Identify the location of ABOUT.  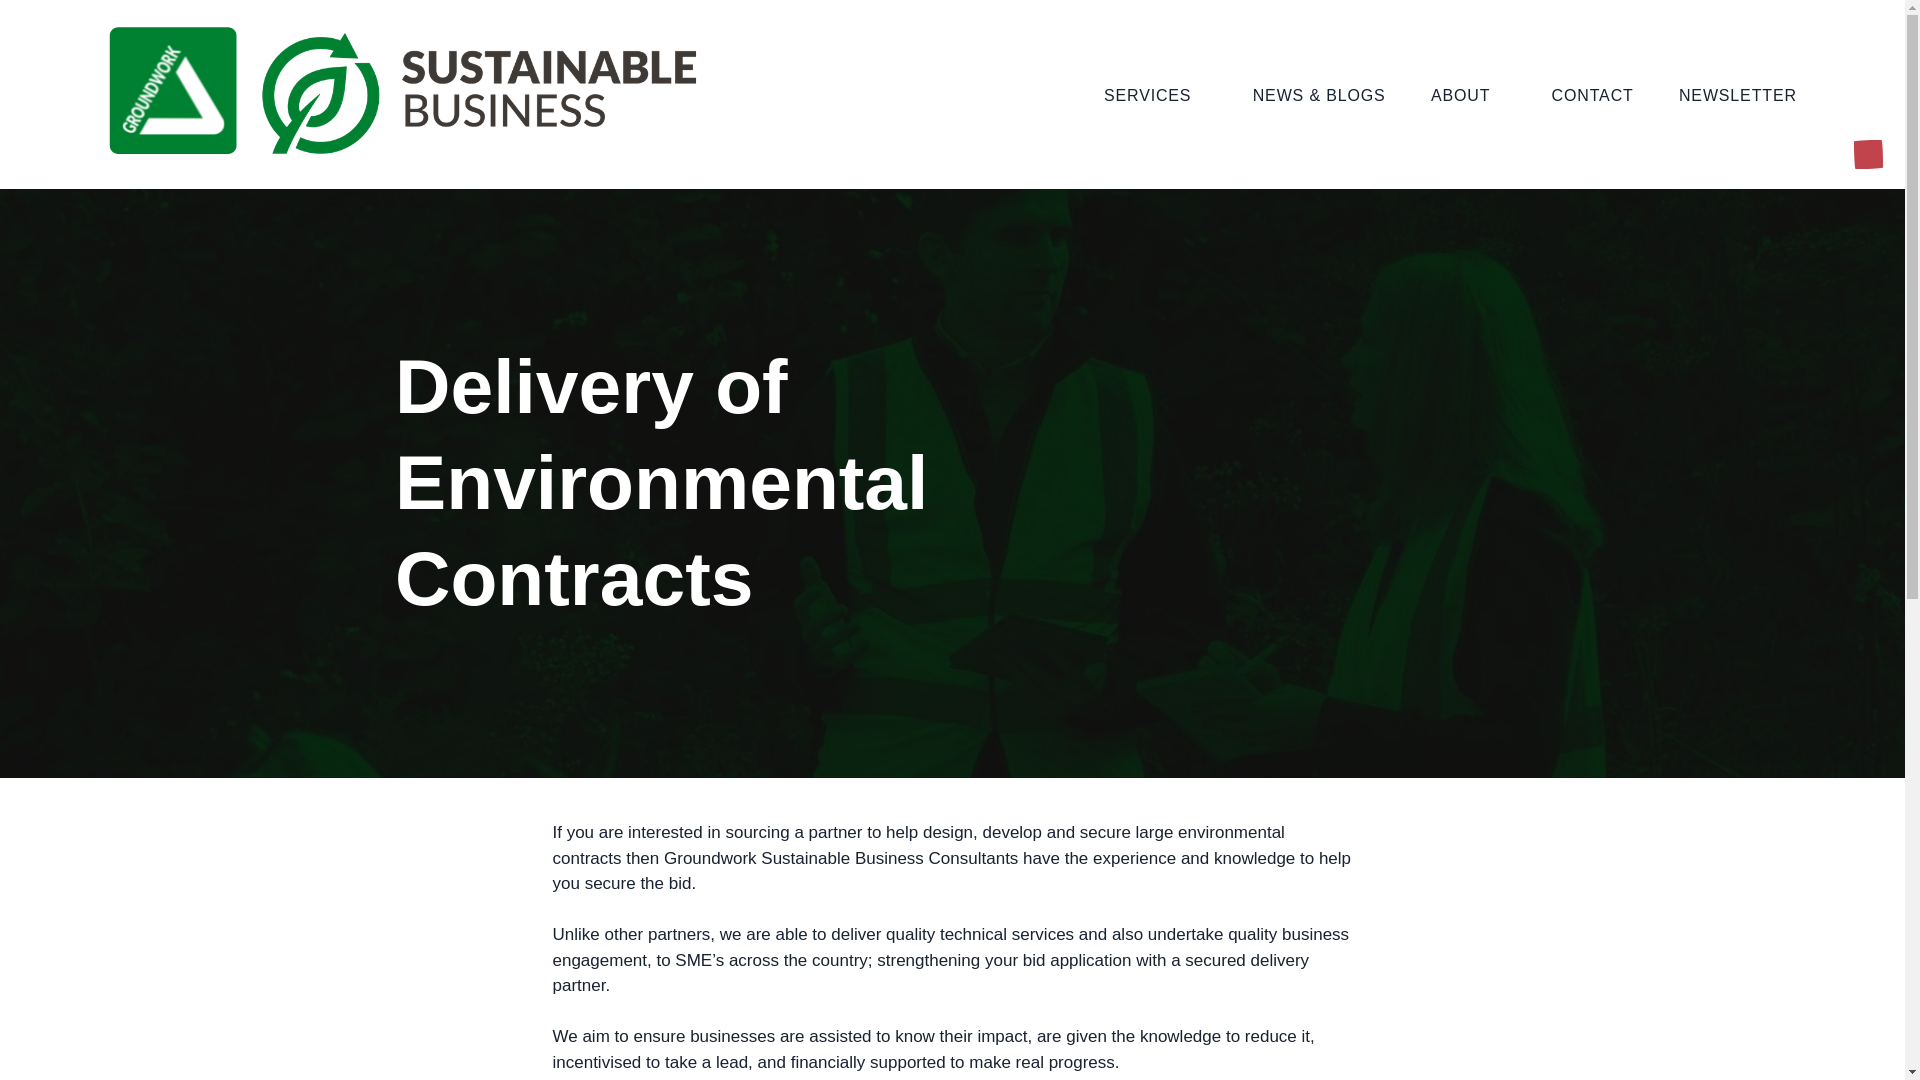
(1468, 94).